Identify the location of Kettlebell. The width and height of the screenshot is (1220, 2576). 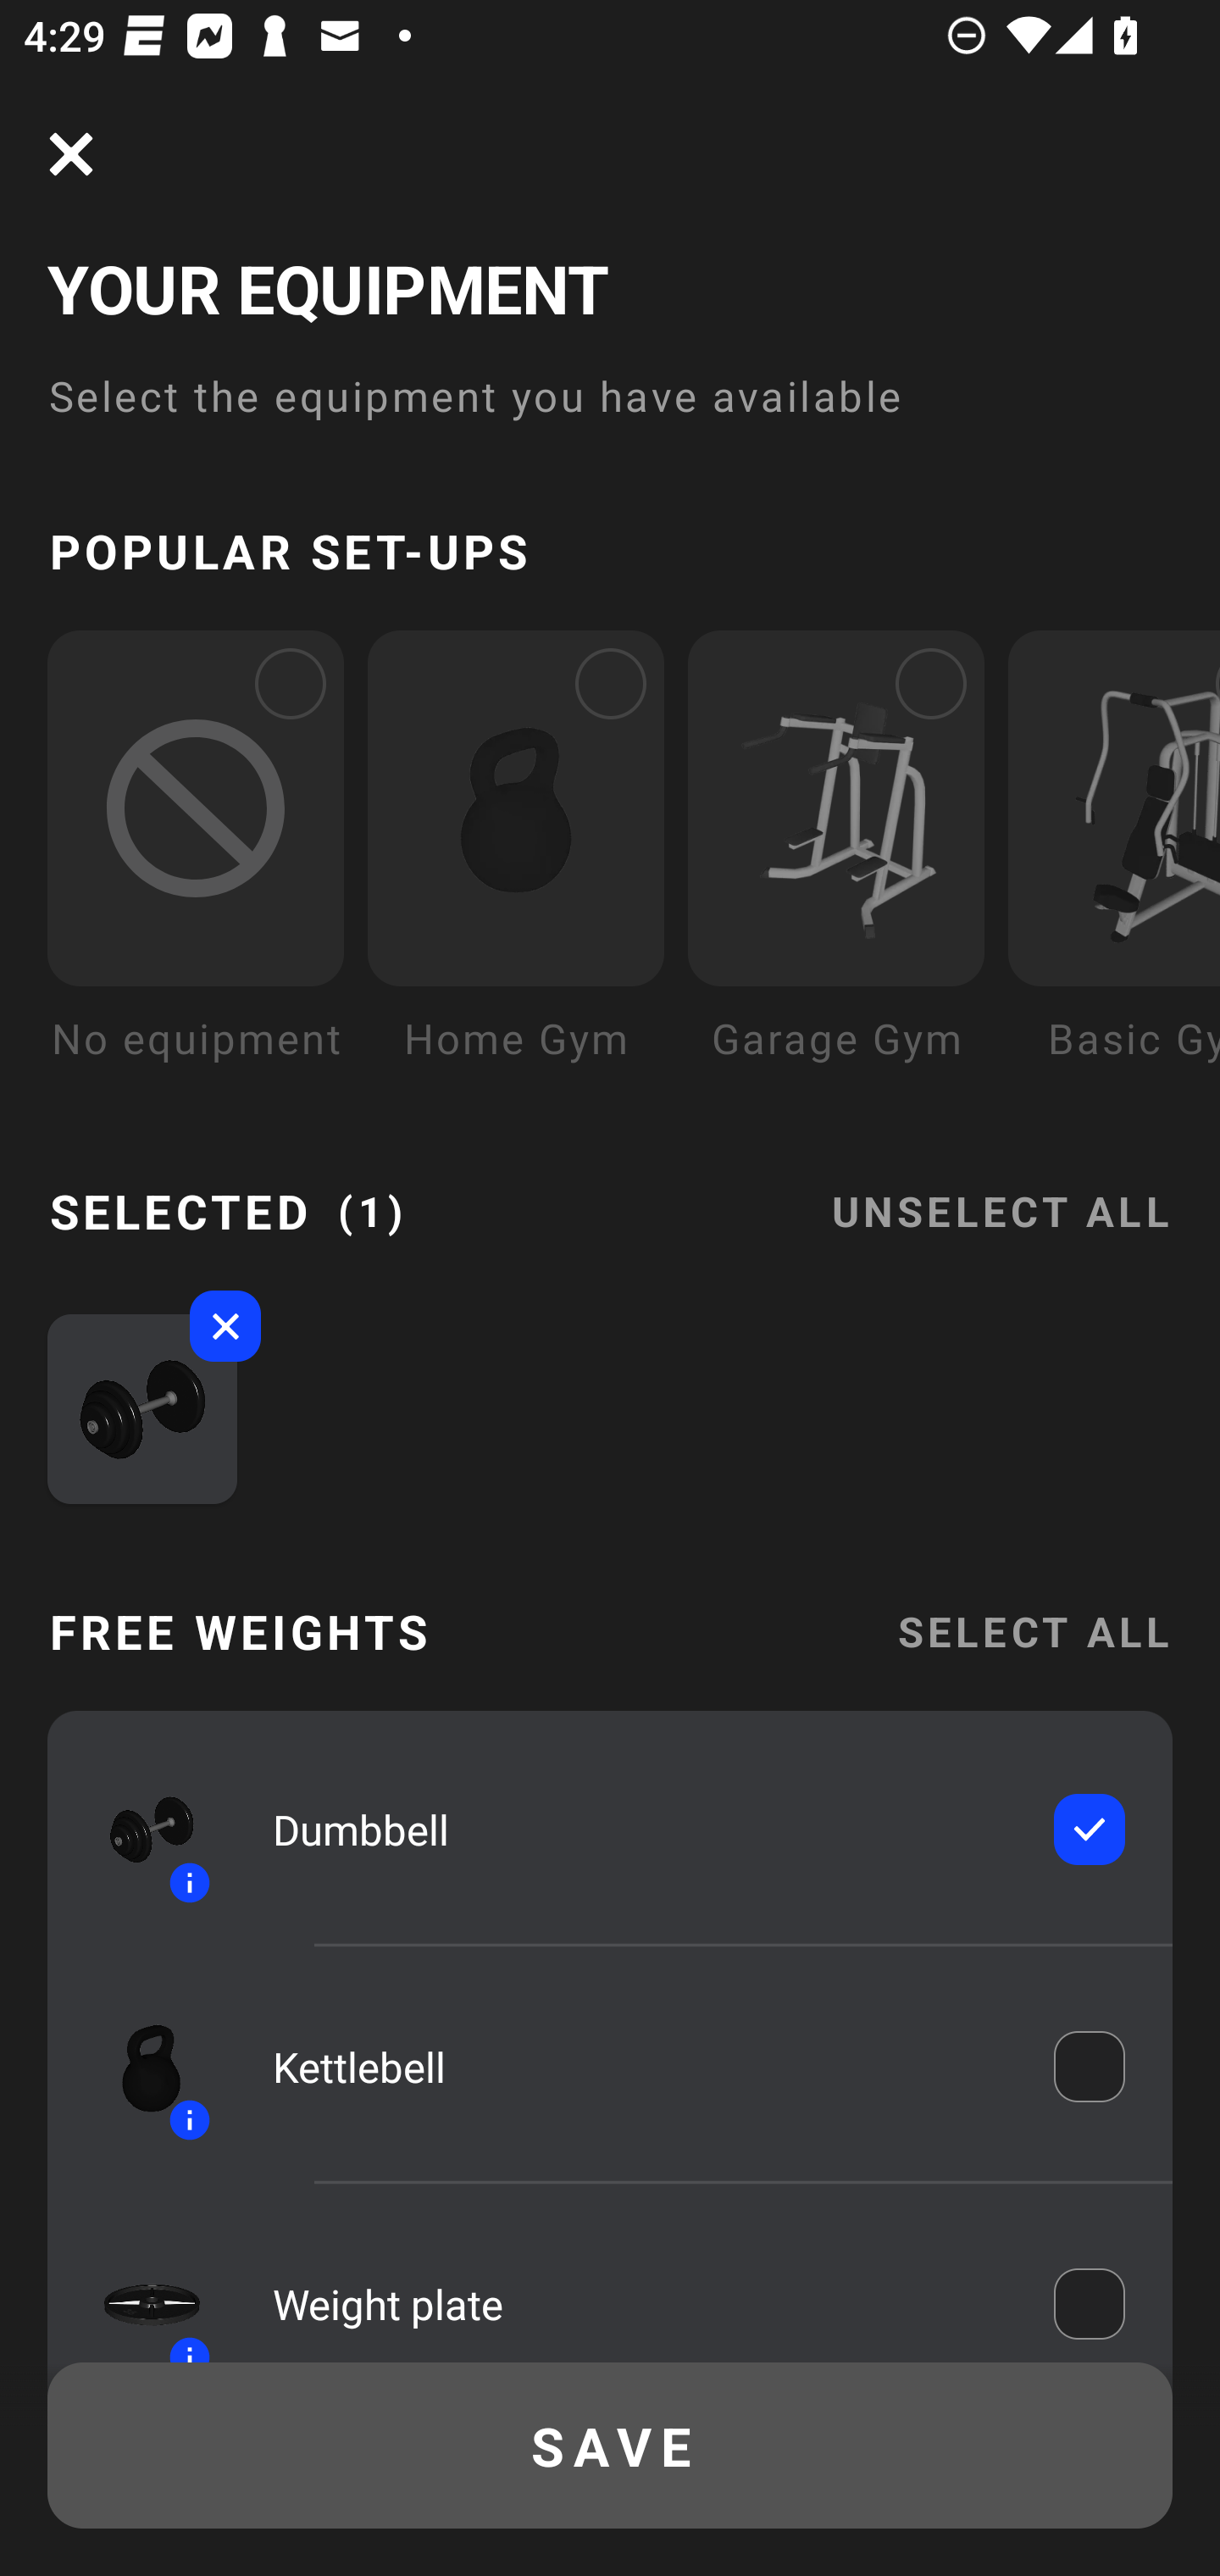
(640, 2068).